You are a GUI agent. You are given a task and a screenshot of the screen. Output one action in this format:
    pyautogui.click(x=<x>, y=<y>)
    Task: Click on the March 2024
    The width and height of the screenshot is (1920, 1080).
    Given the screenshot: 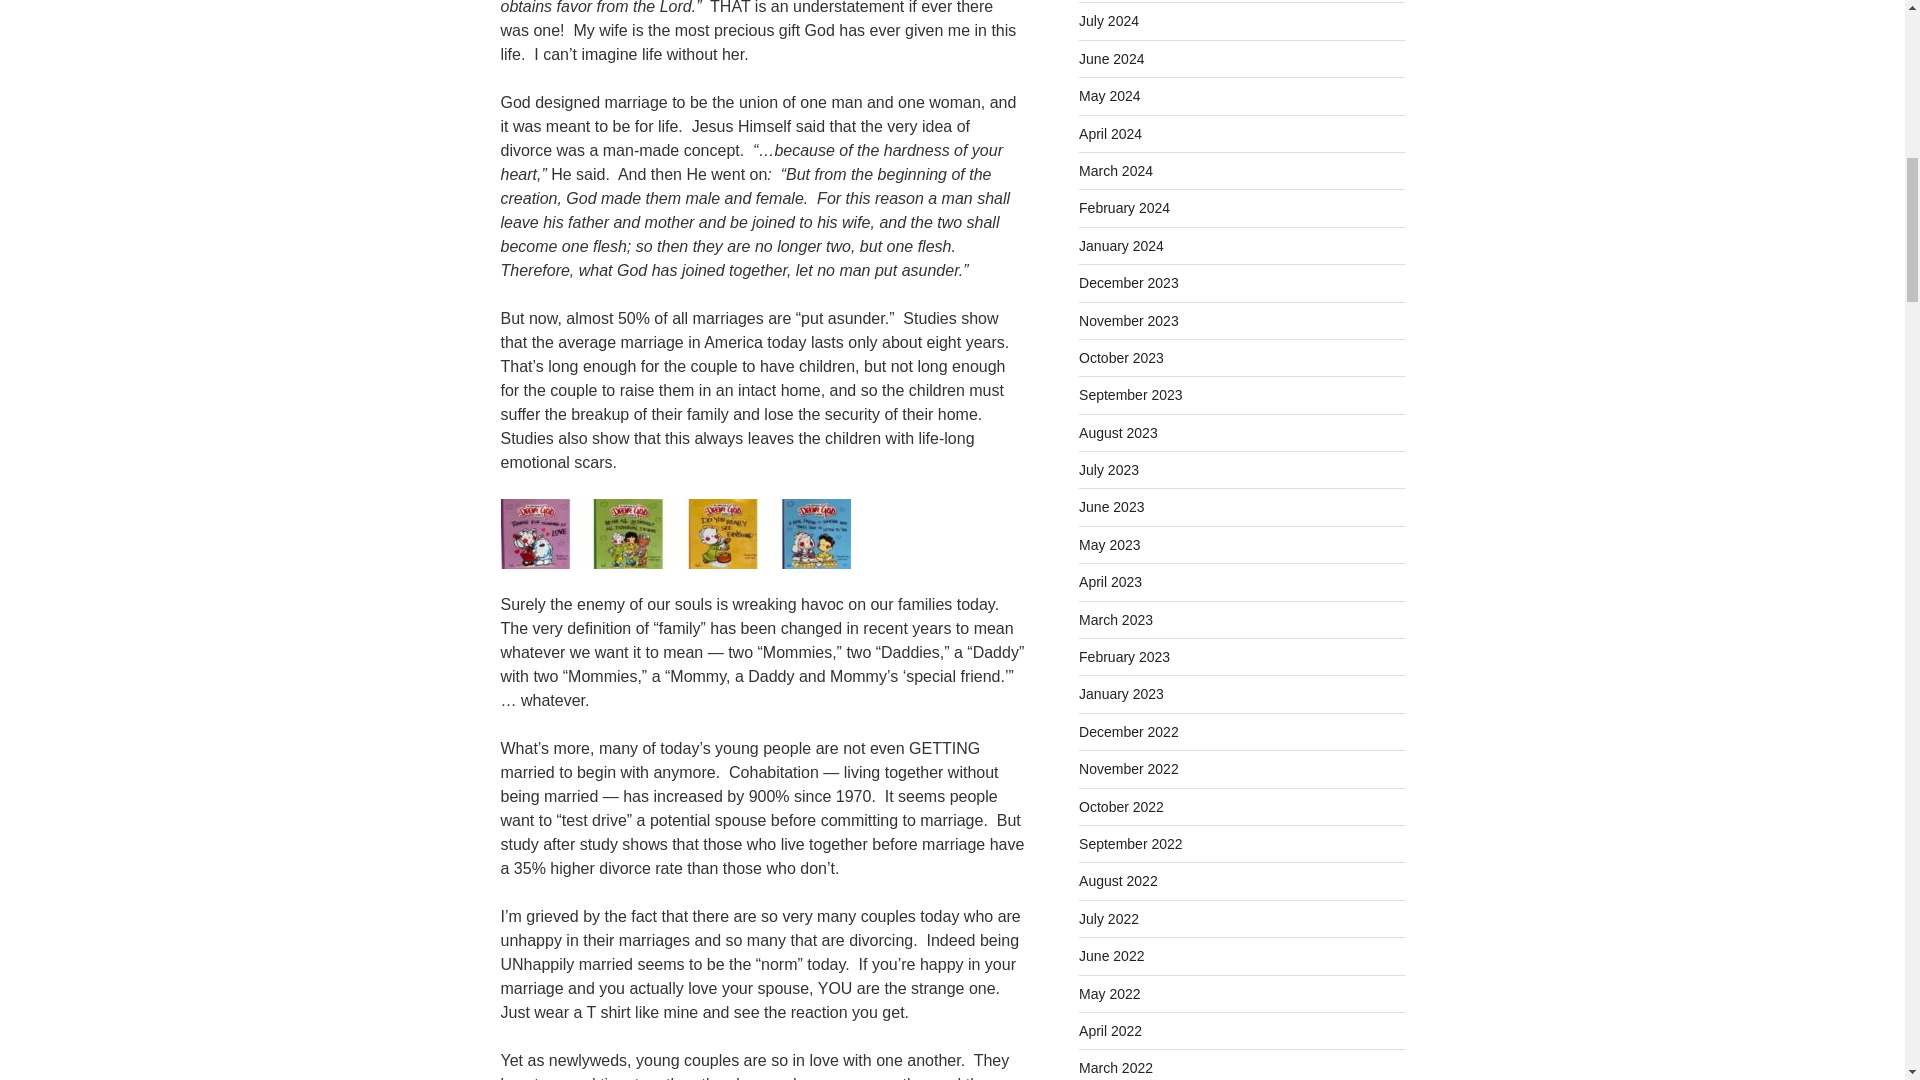 What is the action you would take?
    pyautogui.click(x=1116, y=171)
    